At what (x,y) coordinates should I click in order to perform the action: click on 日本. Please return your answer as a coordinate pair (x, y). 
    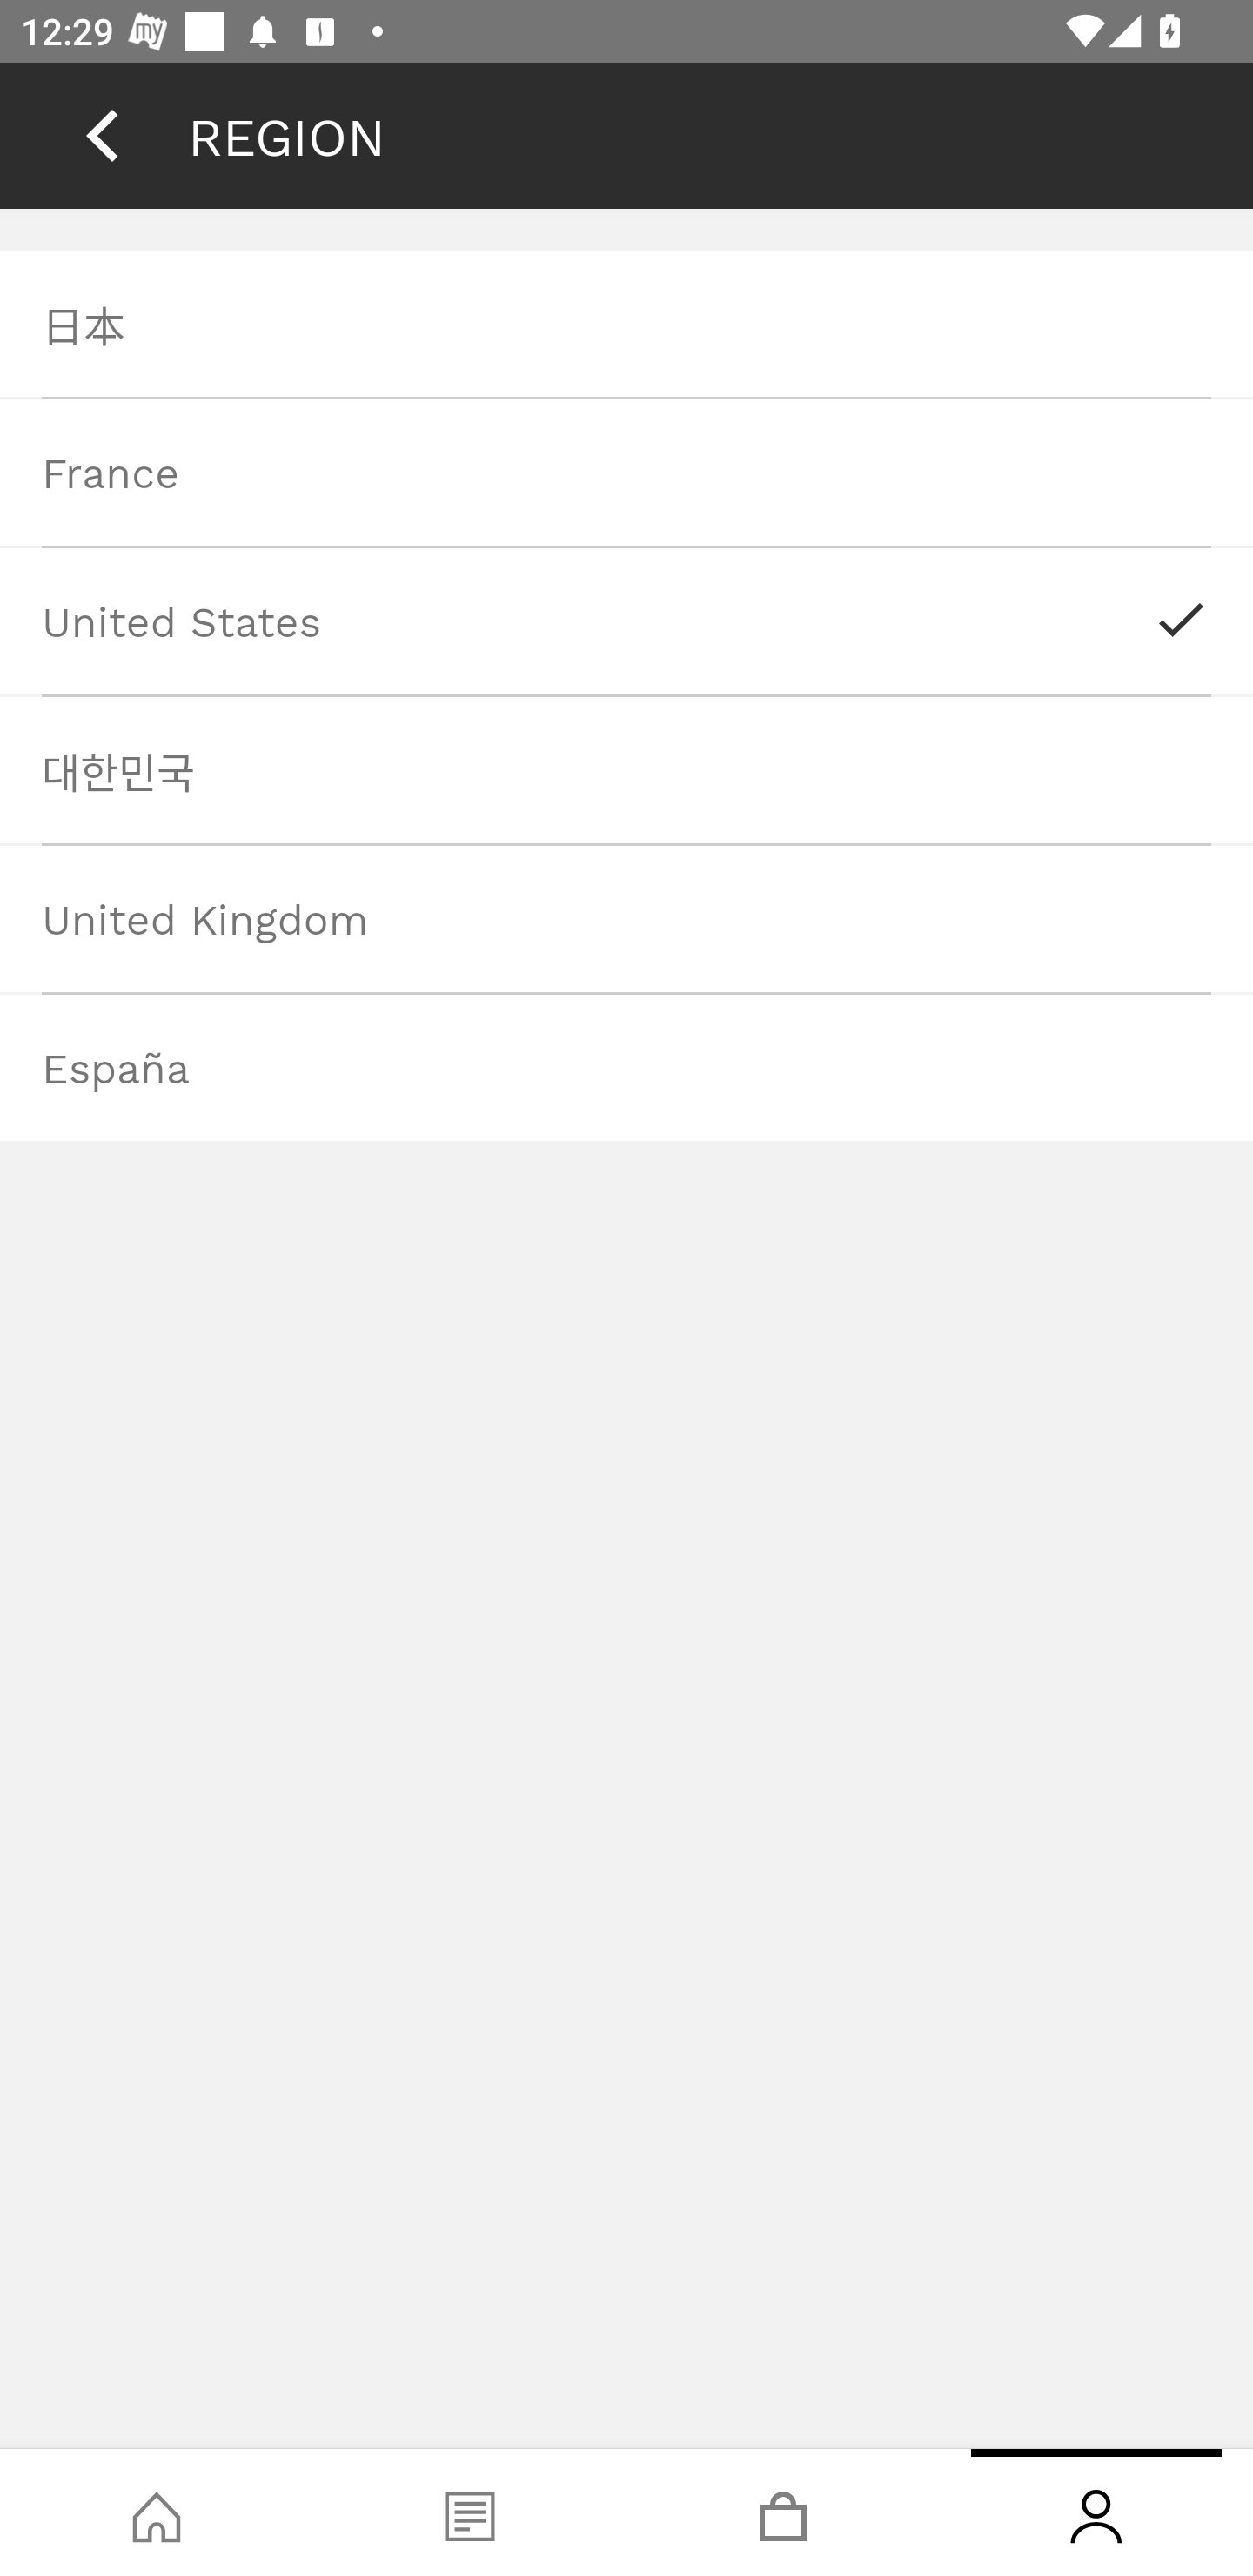
    Looking at the image, I should click on (626, 323).